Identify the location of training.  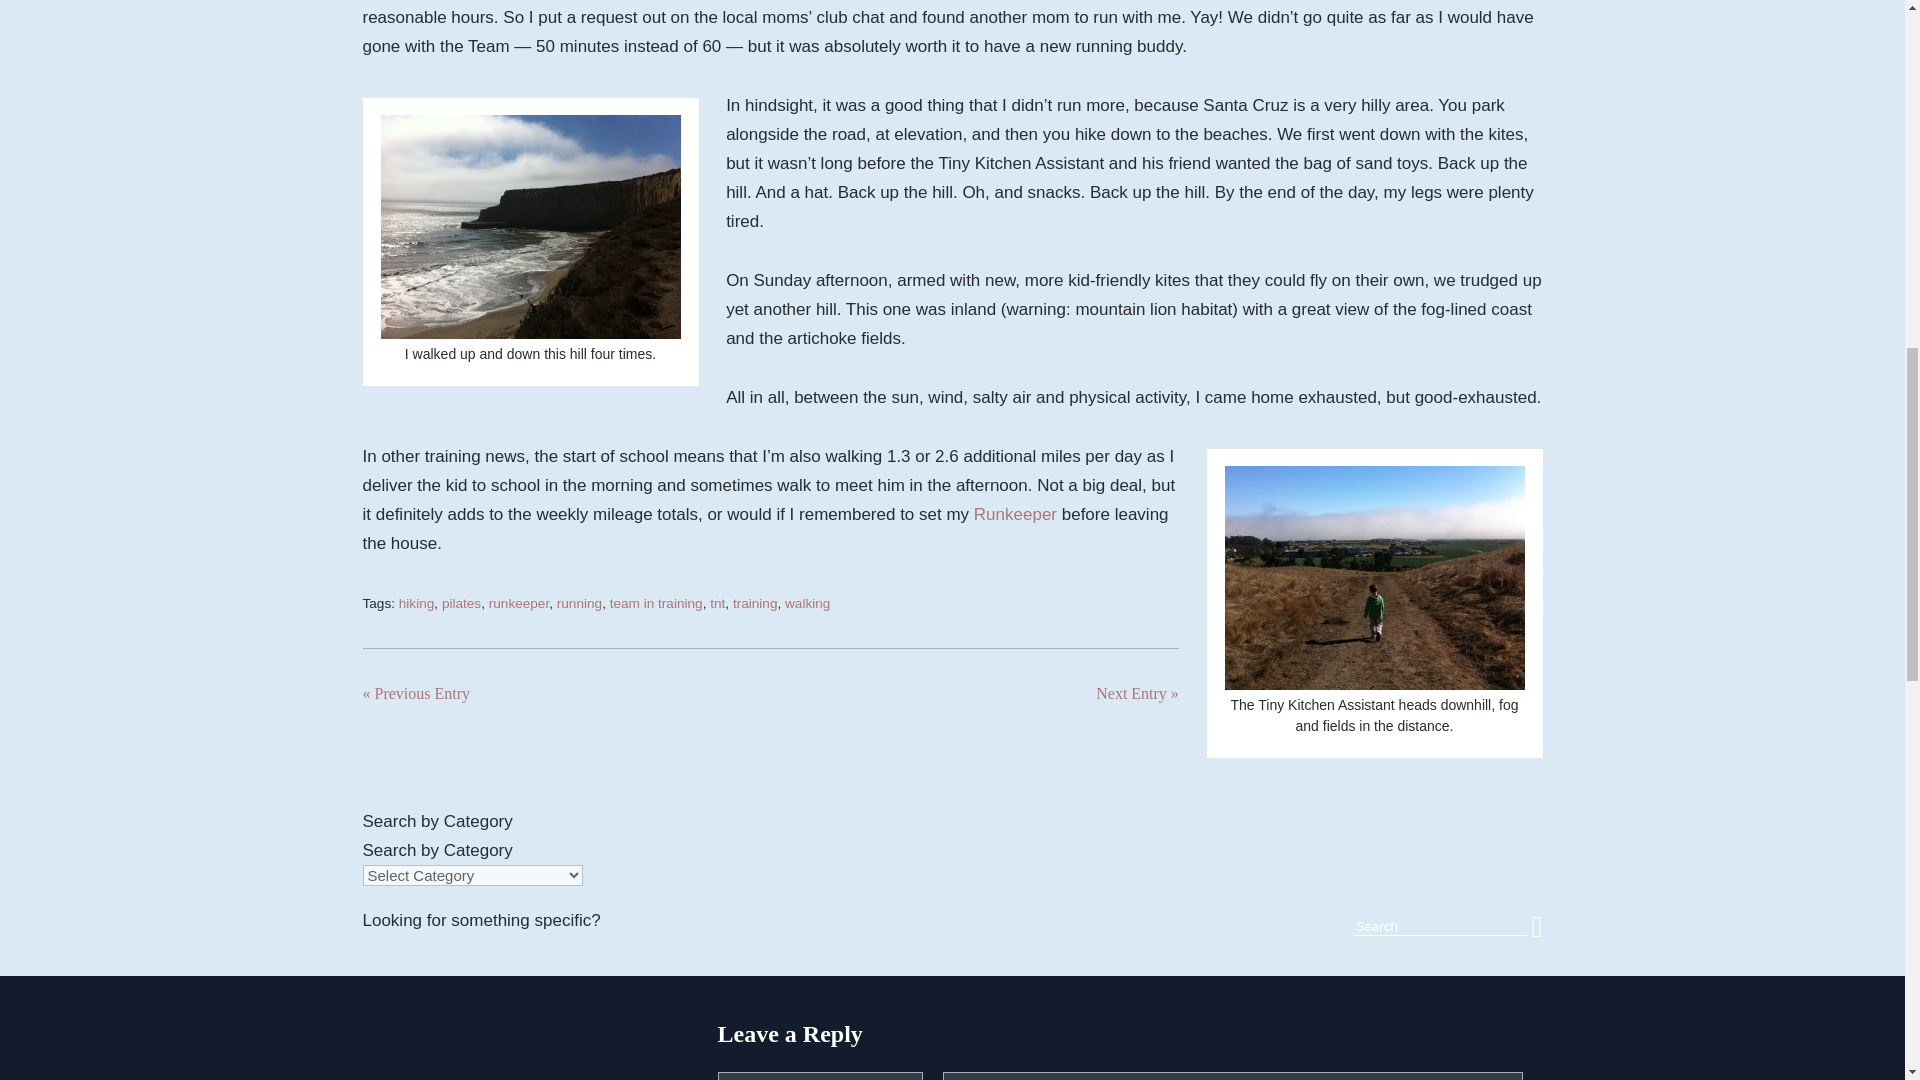
(755, 604).